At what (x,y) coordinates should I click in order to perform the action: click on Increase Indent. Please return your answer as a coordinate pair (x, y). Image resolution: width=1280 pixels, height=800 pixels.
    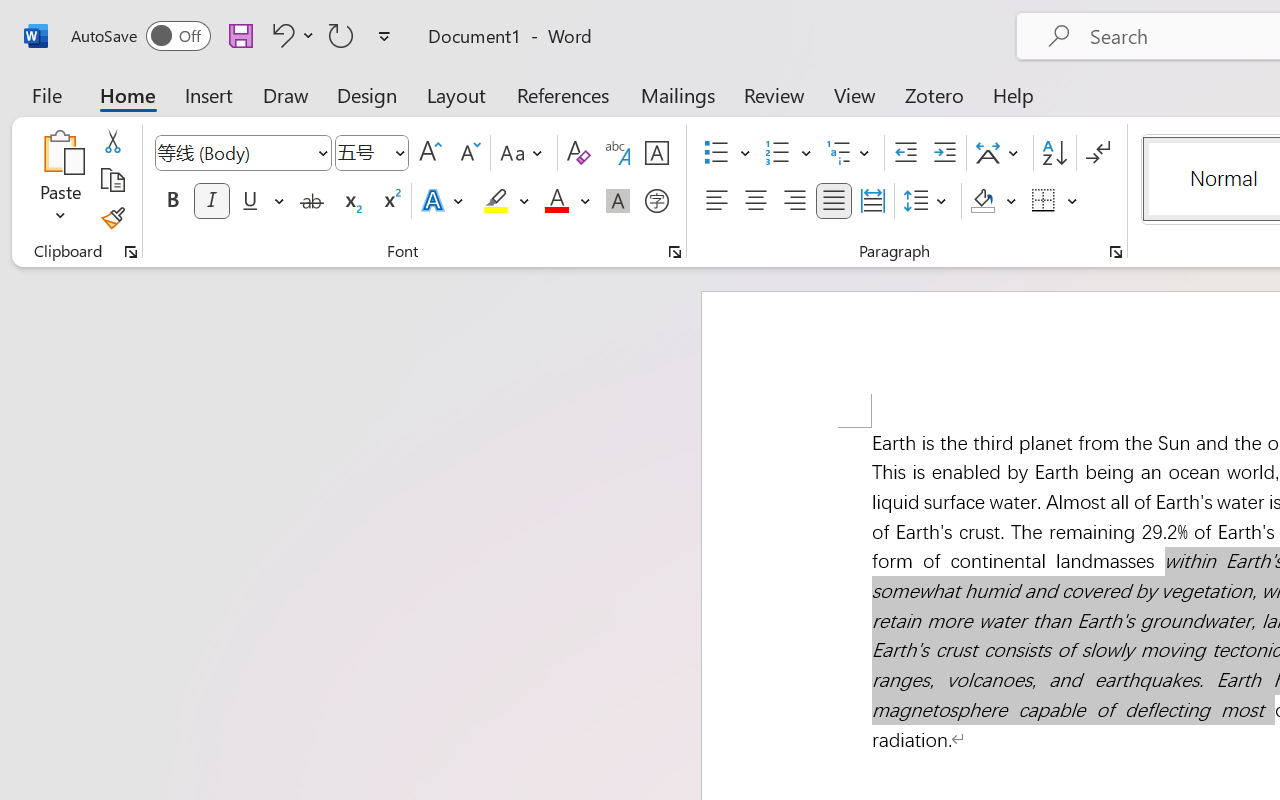
    Looking at the image, I should click on (944, 153).